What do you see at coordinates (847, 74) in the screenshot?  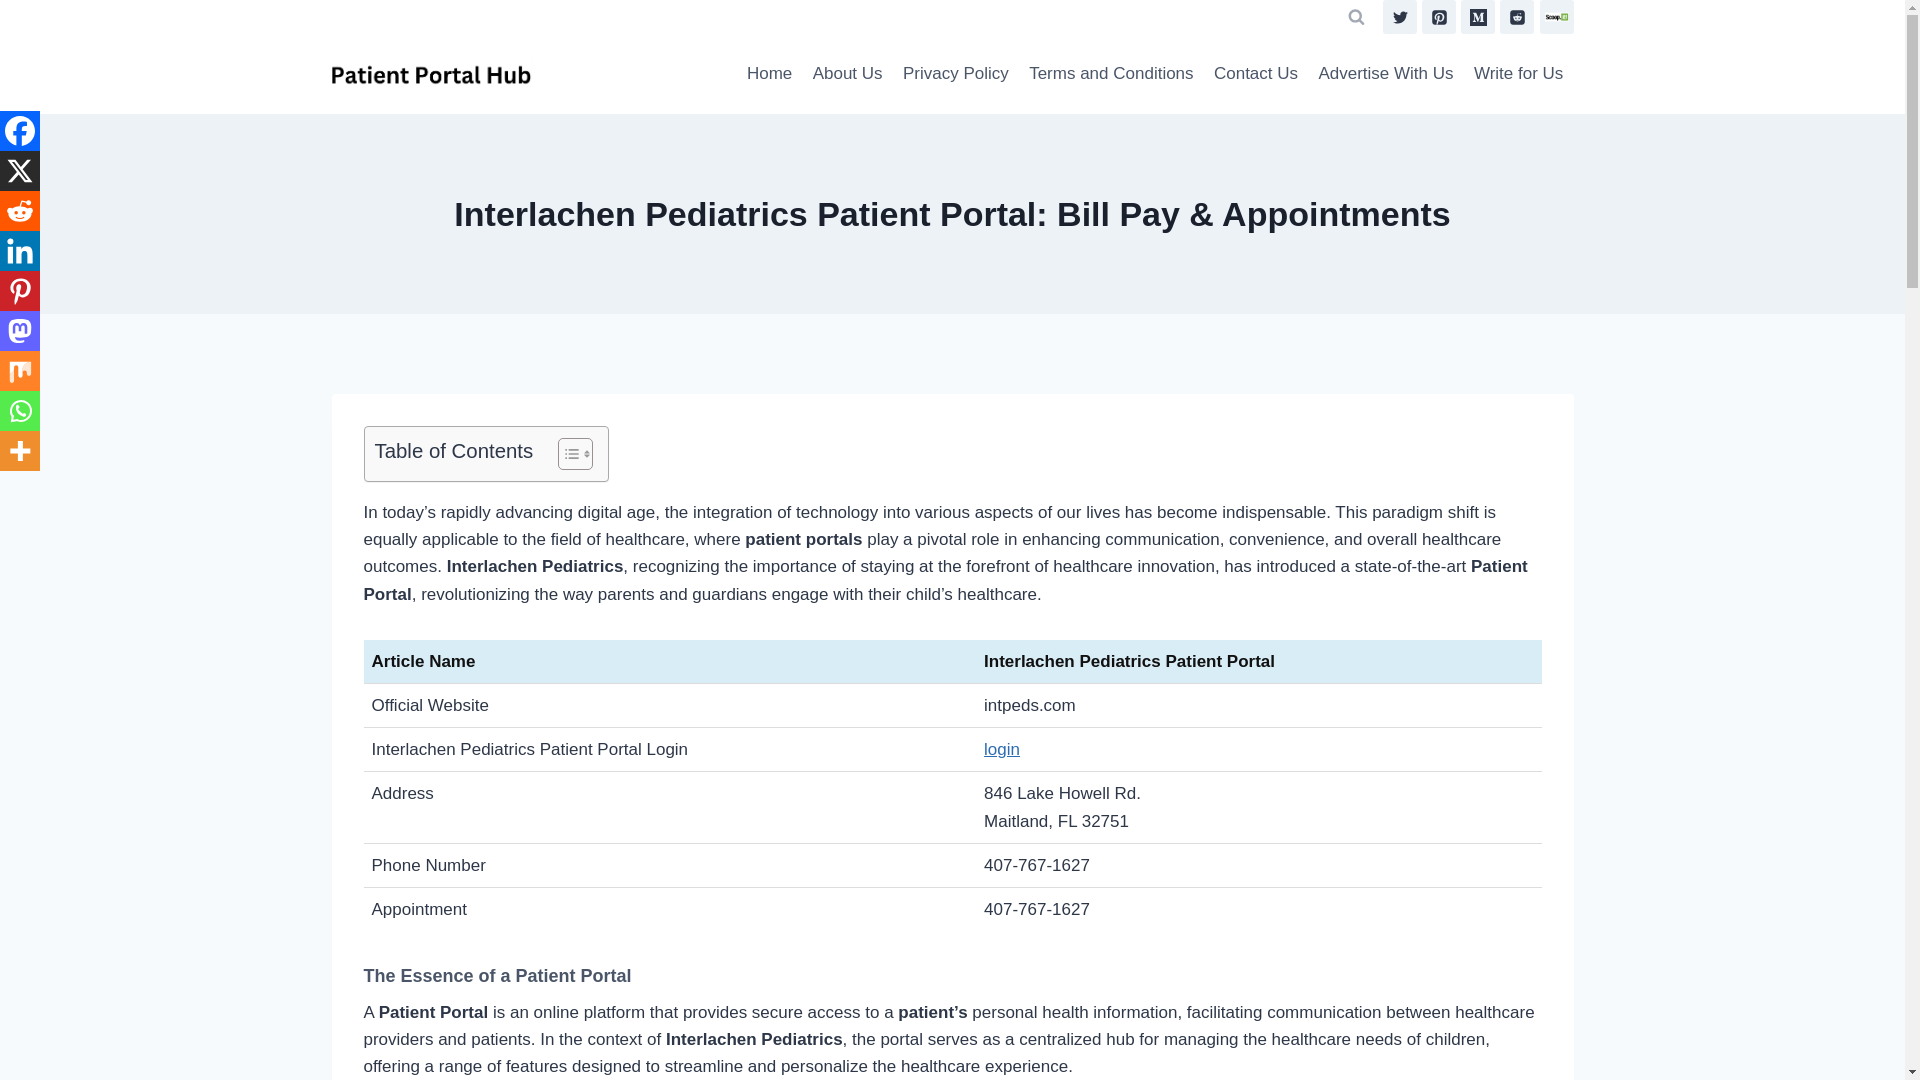 I see `About Us` at bounding box center [847, 74].